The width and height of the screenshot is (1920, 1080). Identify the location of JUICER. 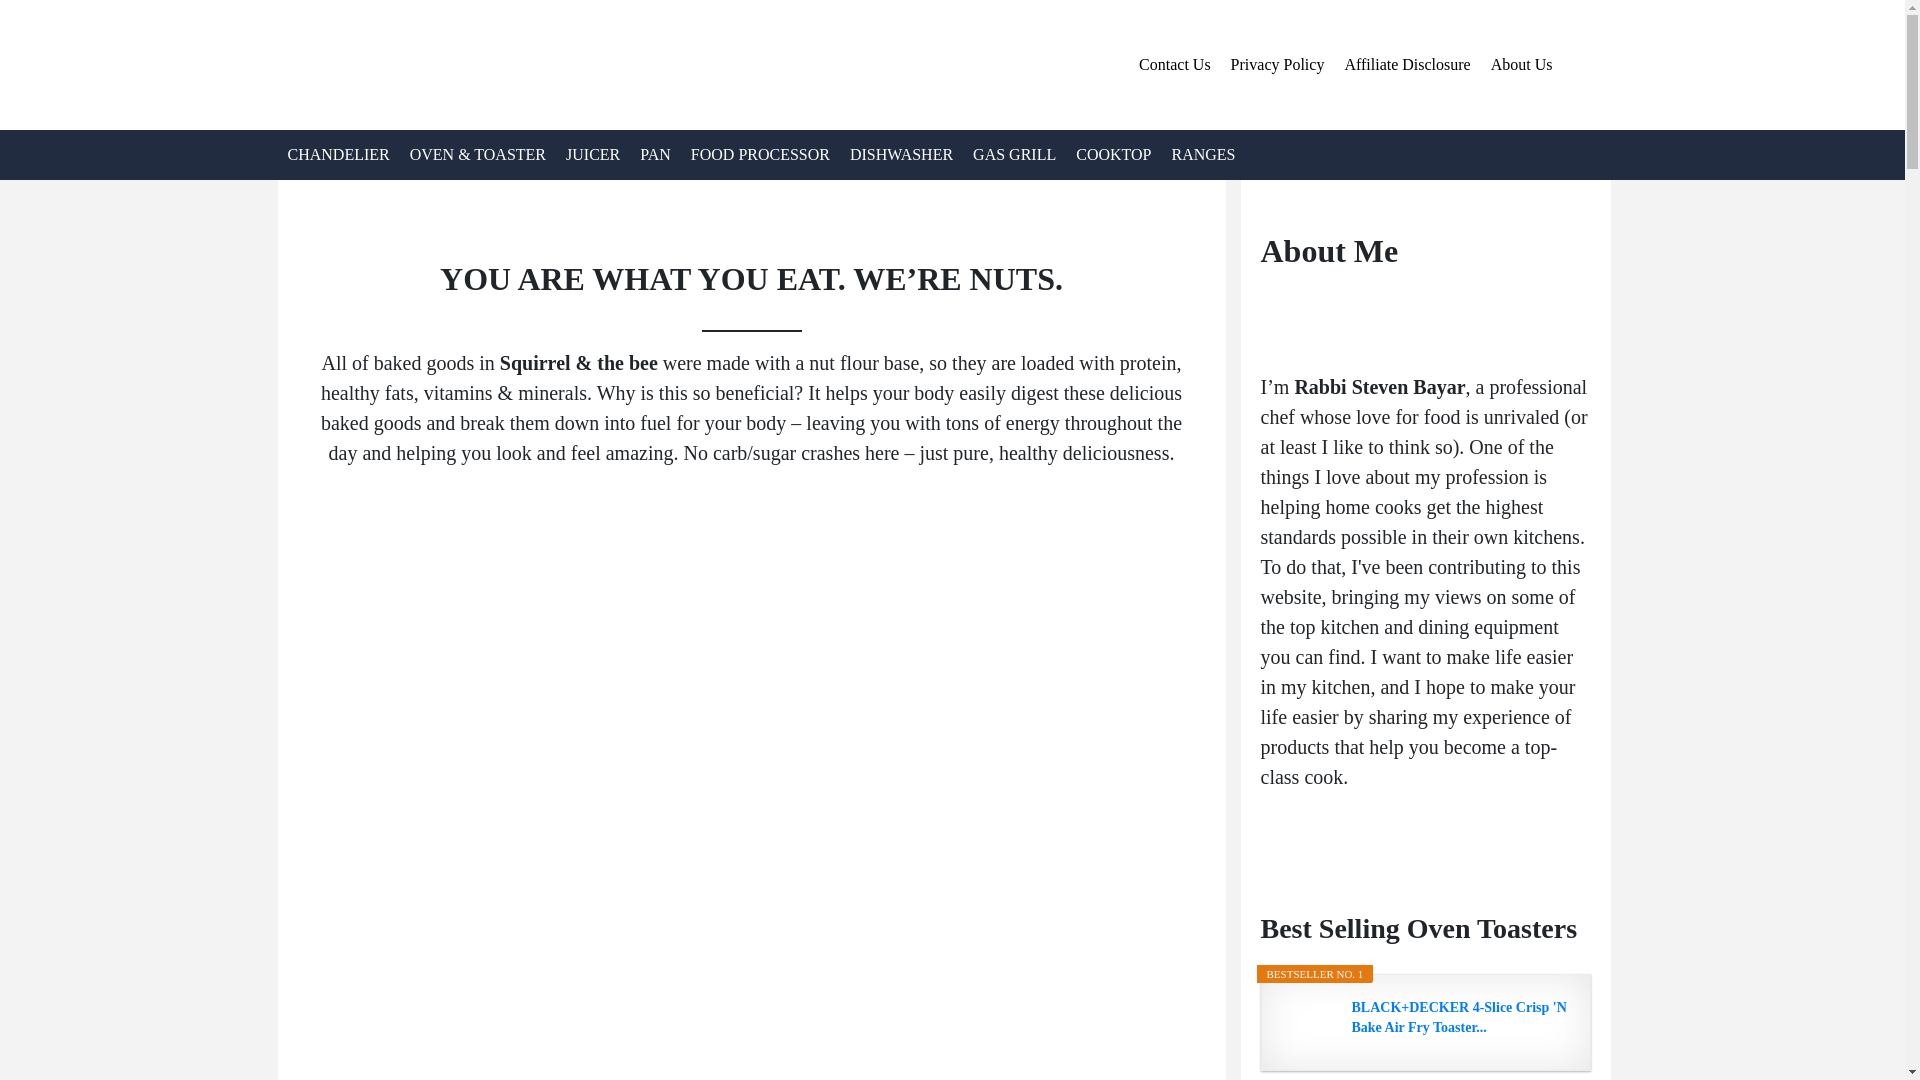
(592, 154).